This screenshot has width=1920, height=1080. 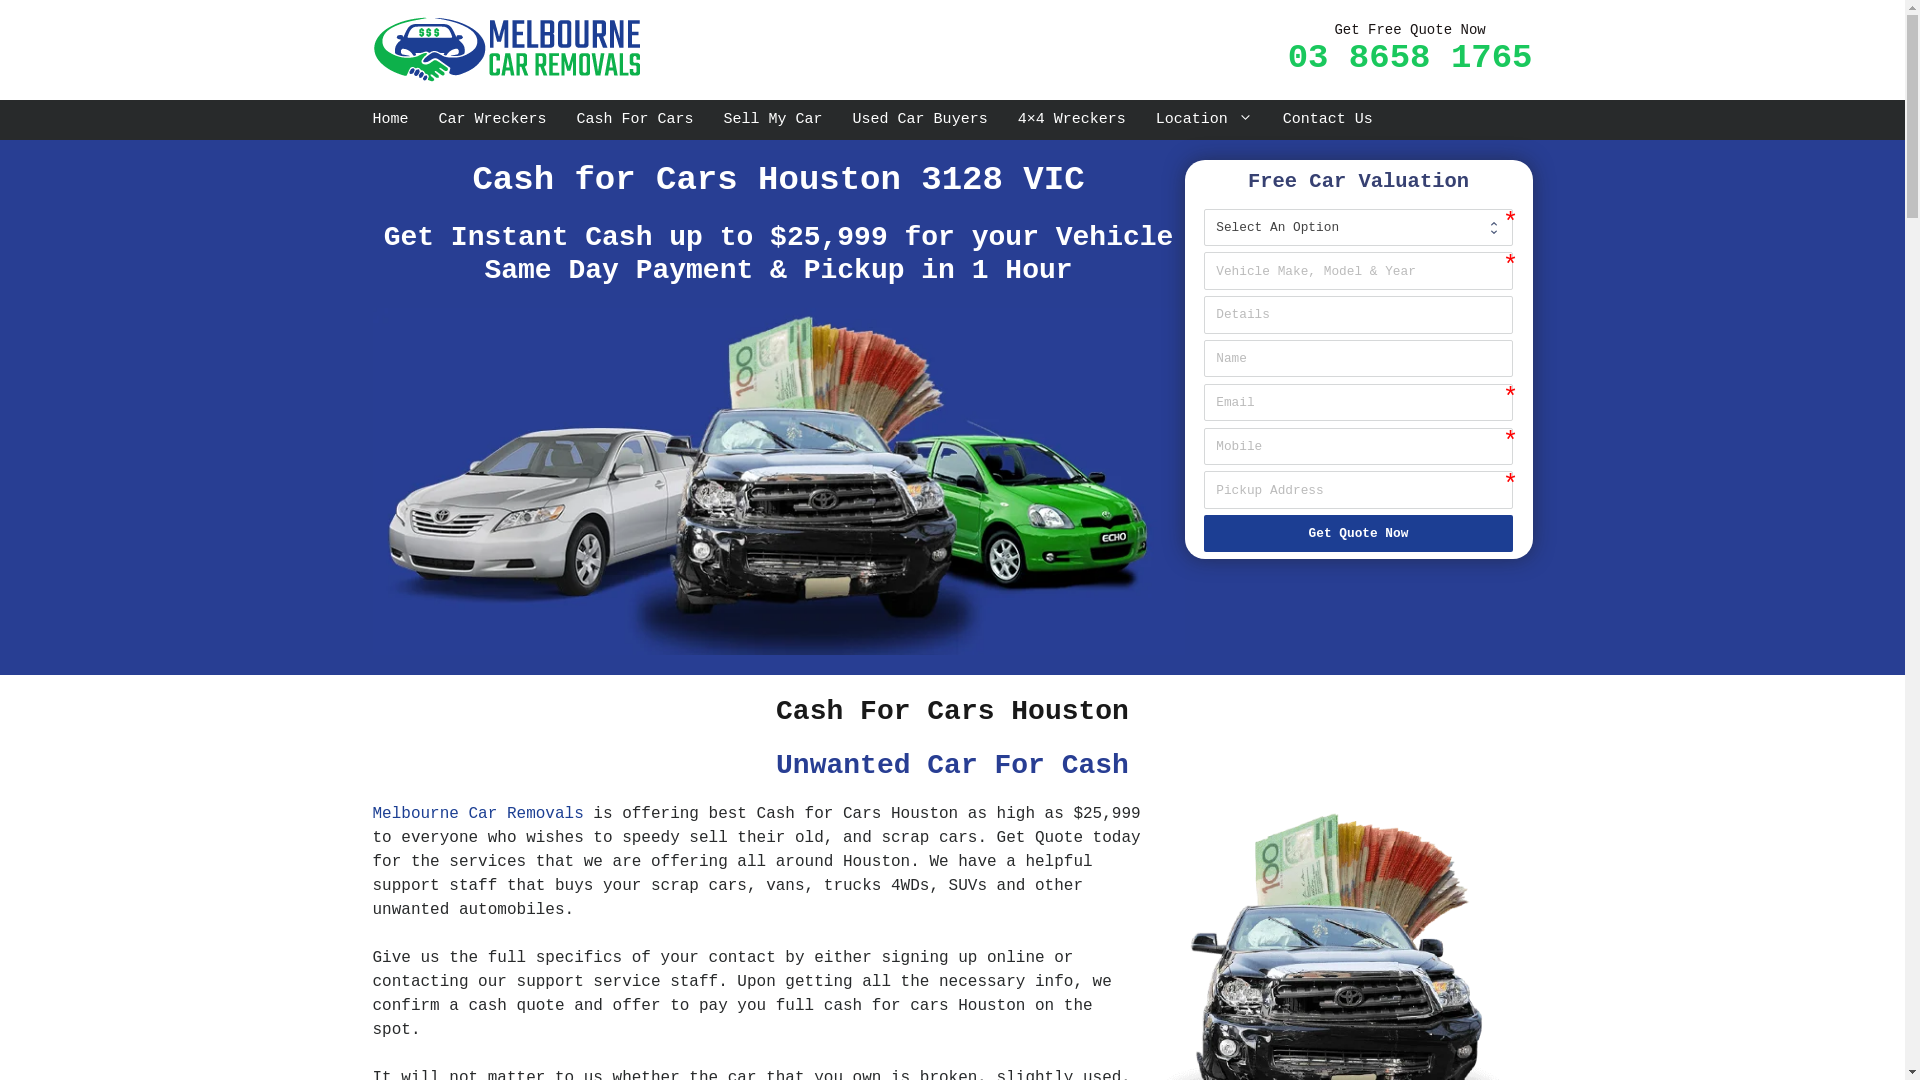 What do you see at coordinates (493, 120) in the screenshot?
I see `Car Wreckers` at bounding box center [493, 120].